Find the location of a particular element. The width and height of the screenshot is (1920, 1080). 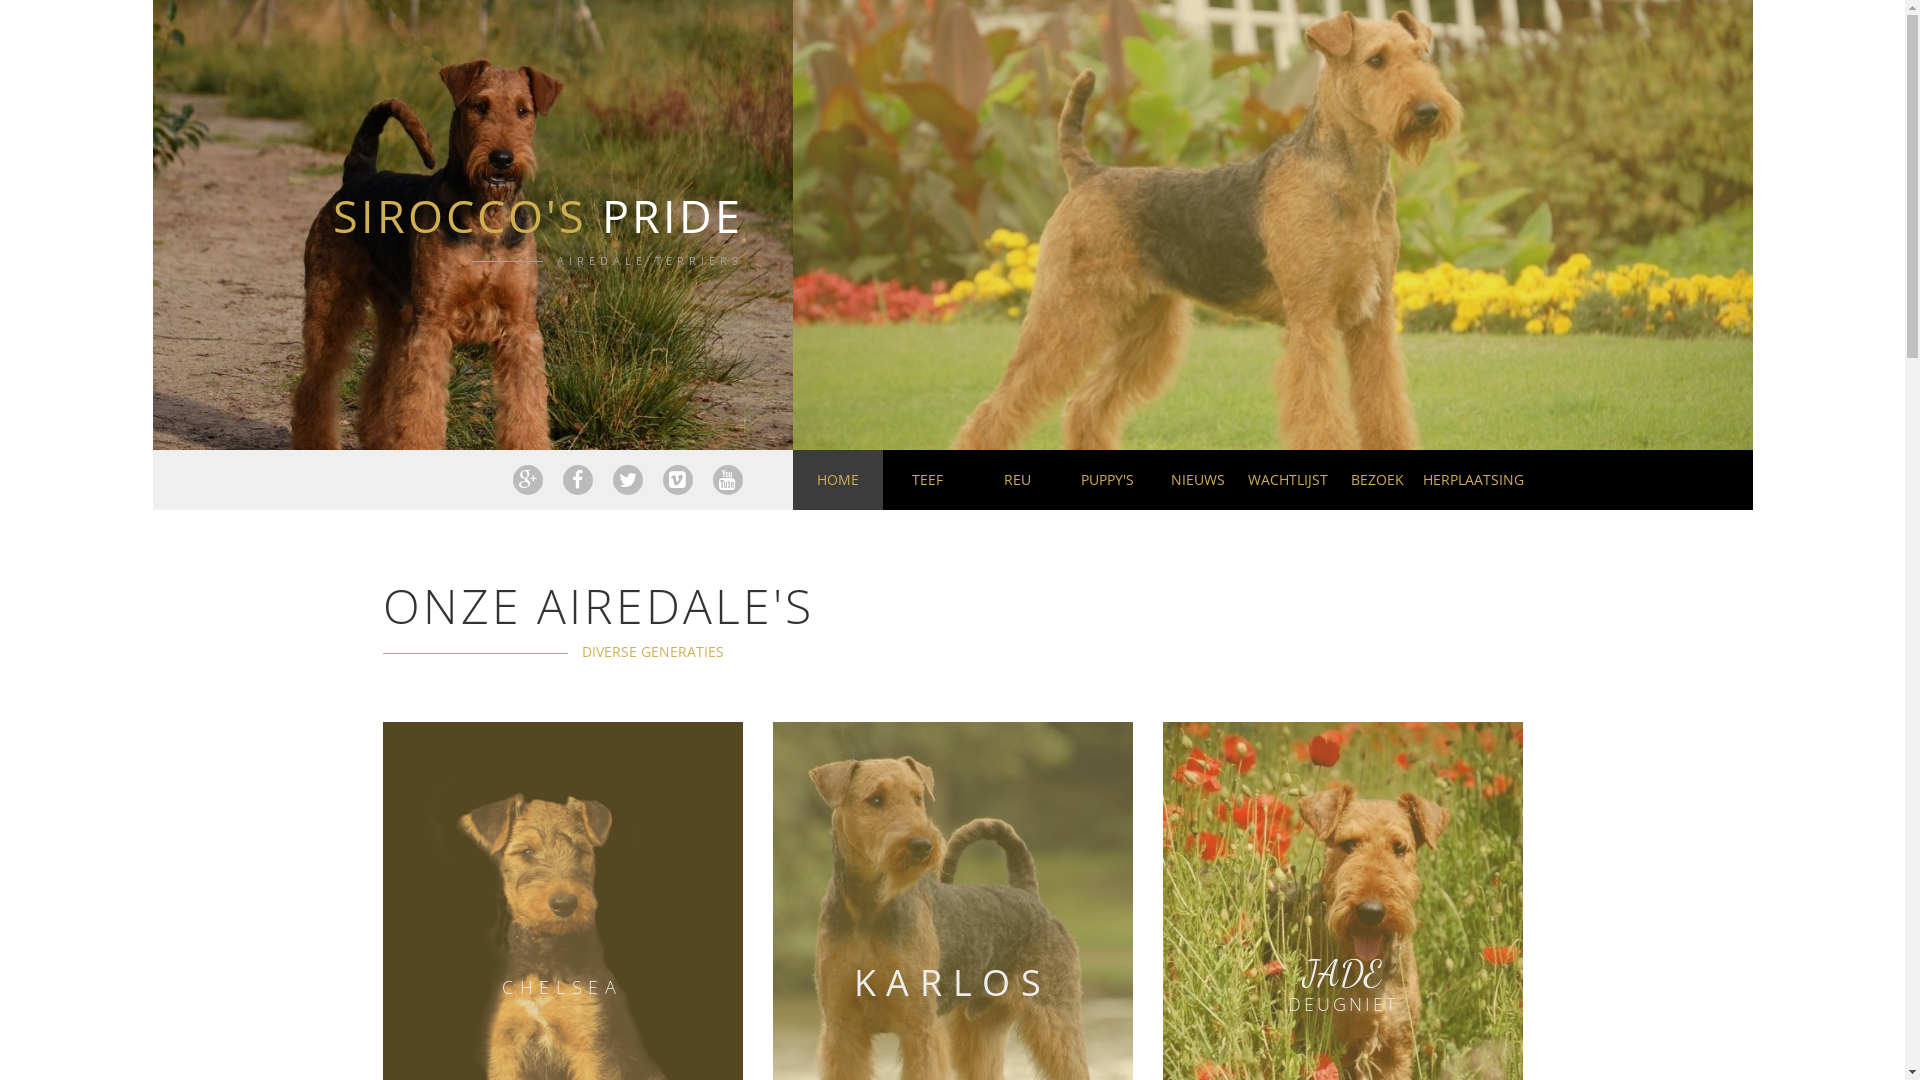

REU is located at coordinates (1017, 480).